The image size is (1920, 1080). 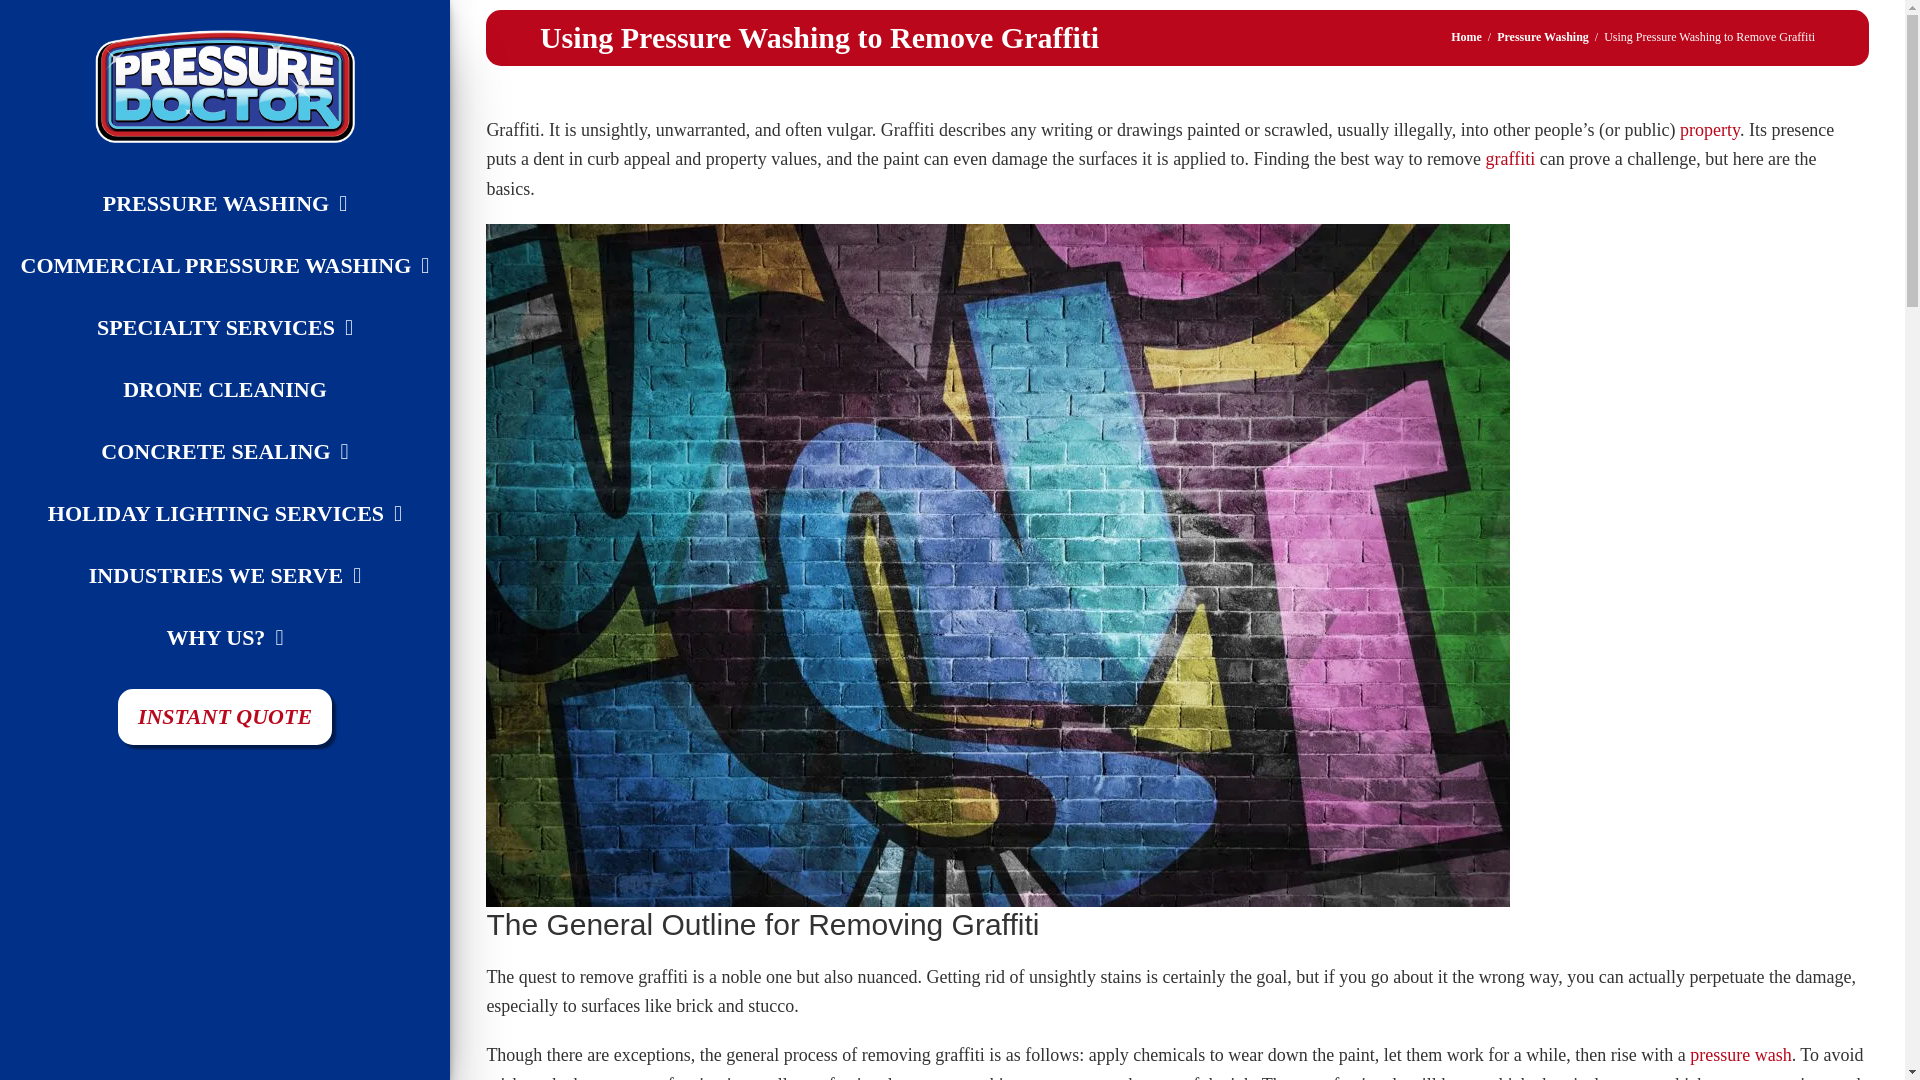 What do you see at coordinates (270, 318) in the screenshot?
I see `GUM REMOVAL` at bounding box center [270, 318].